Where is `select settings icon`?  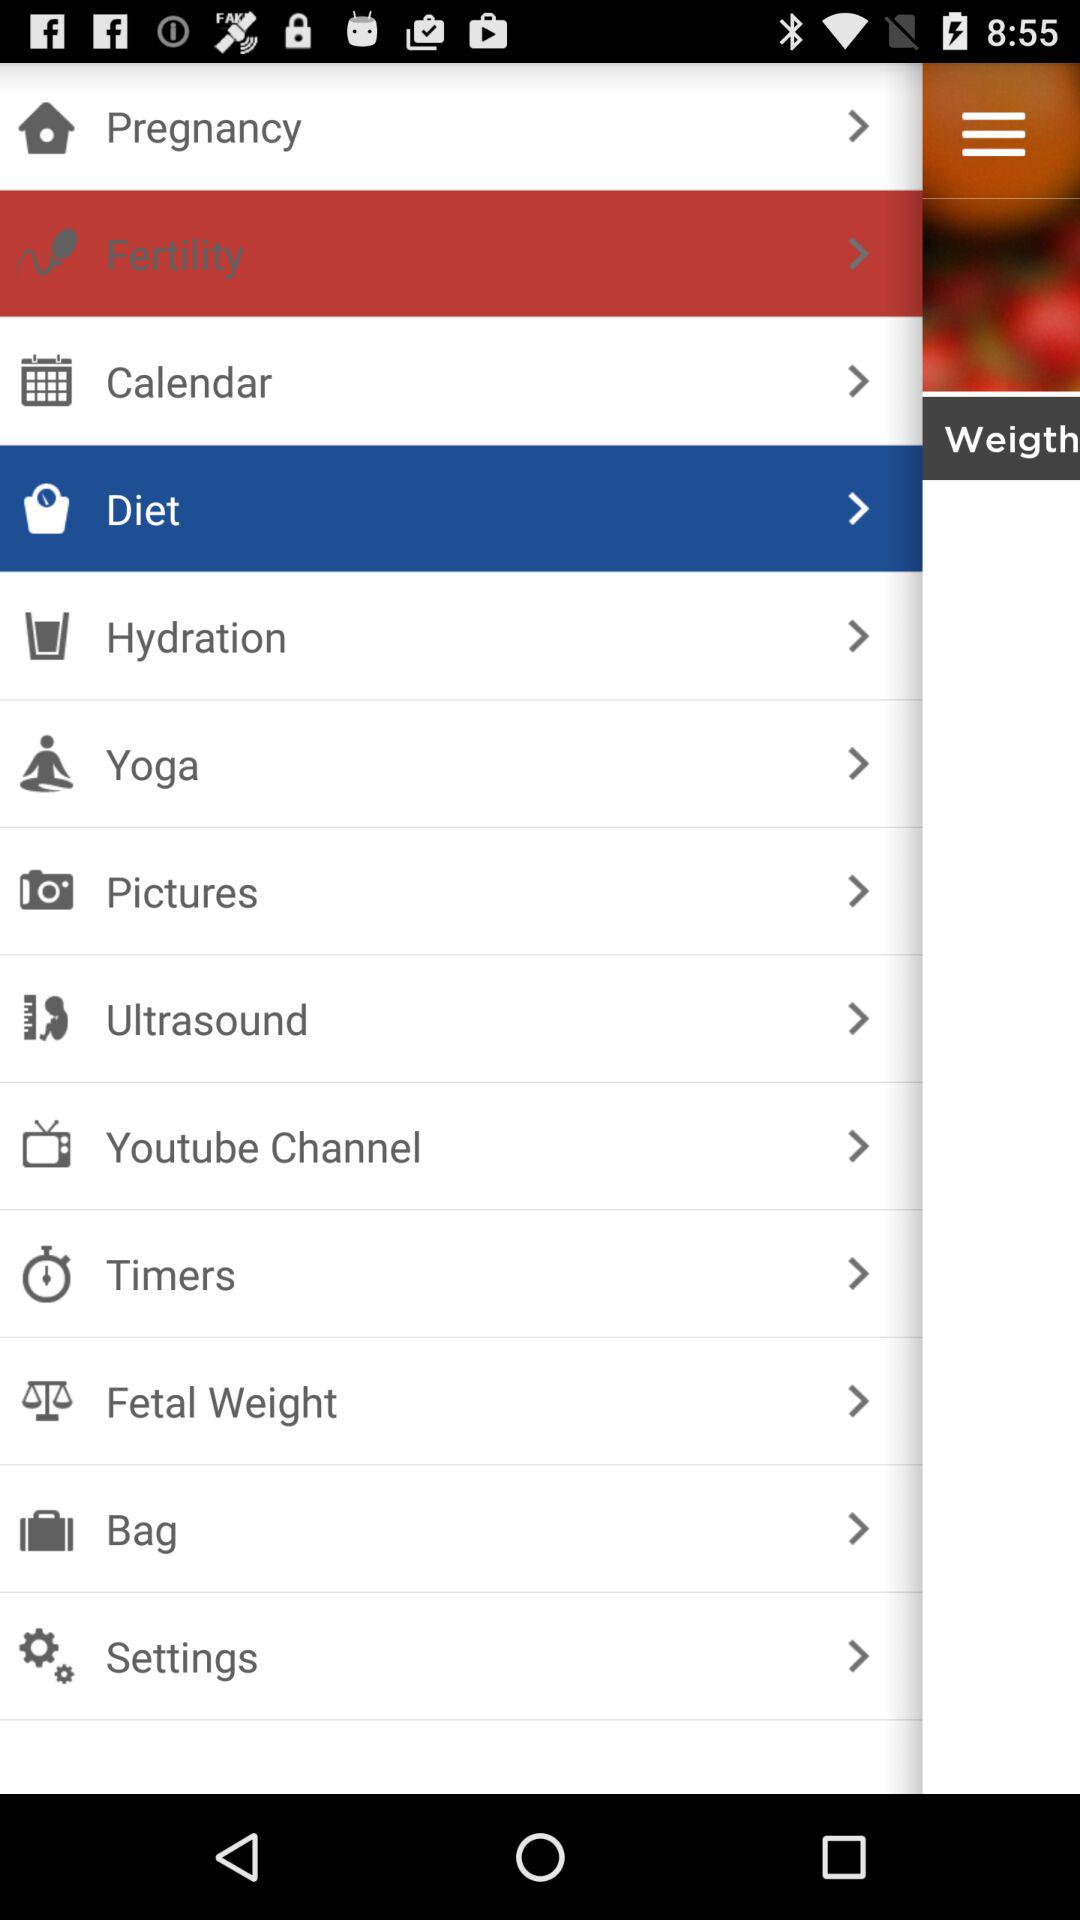 select settings icon is located at coordinates (456, 1656).